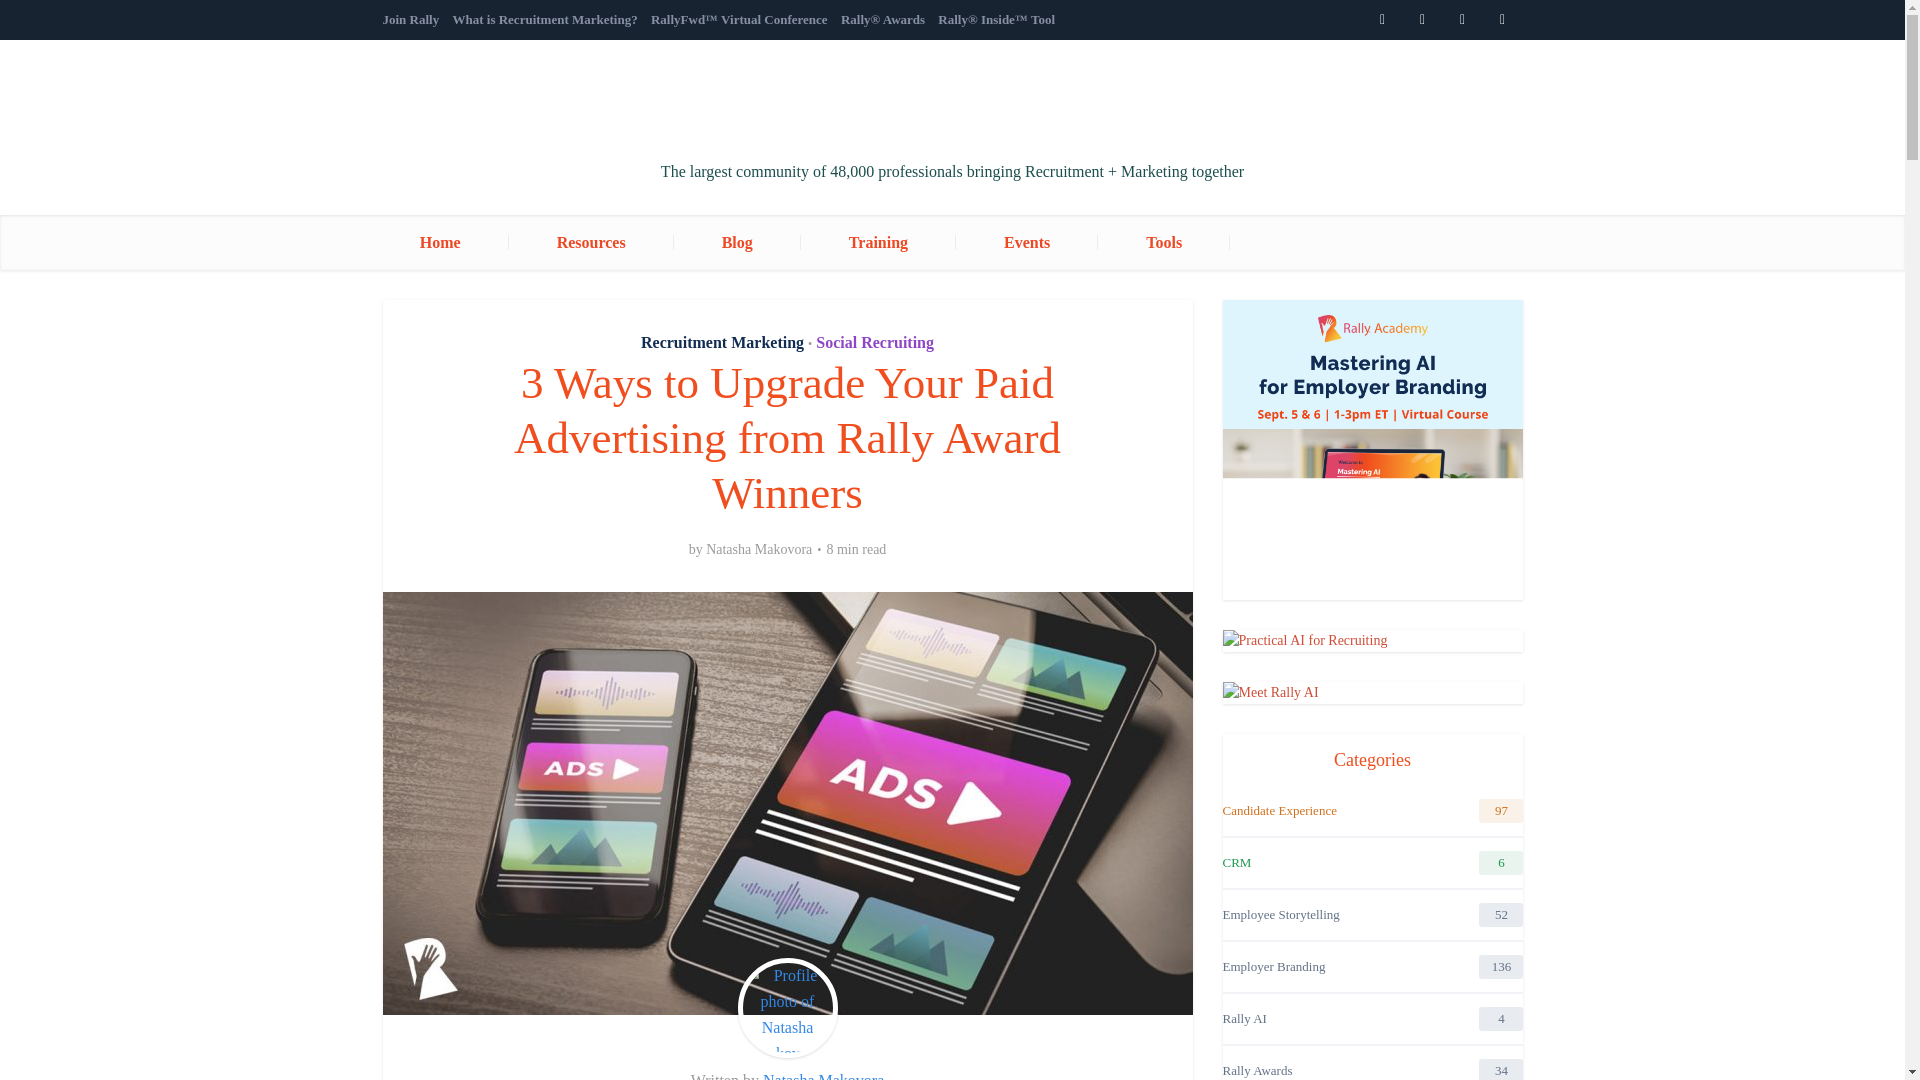  I want to click on Tools, so click(1164, 242).